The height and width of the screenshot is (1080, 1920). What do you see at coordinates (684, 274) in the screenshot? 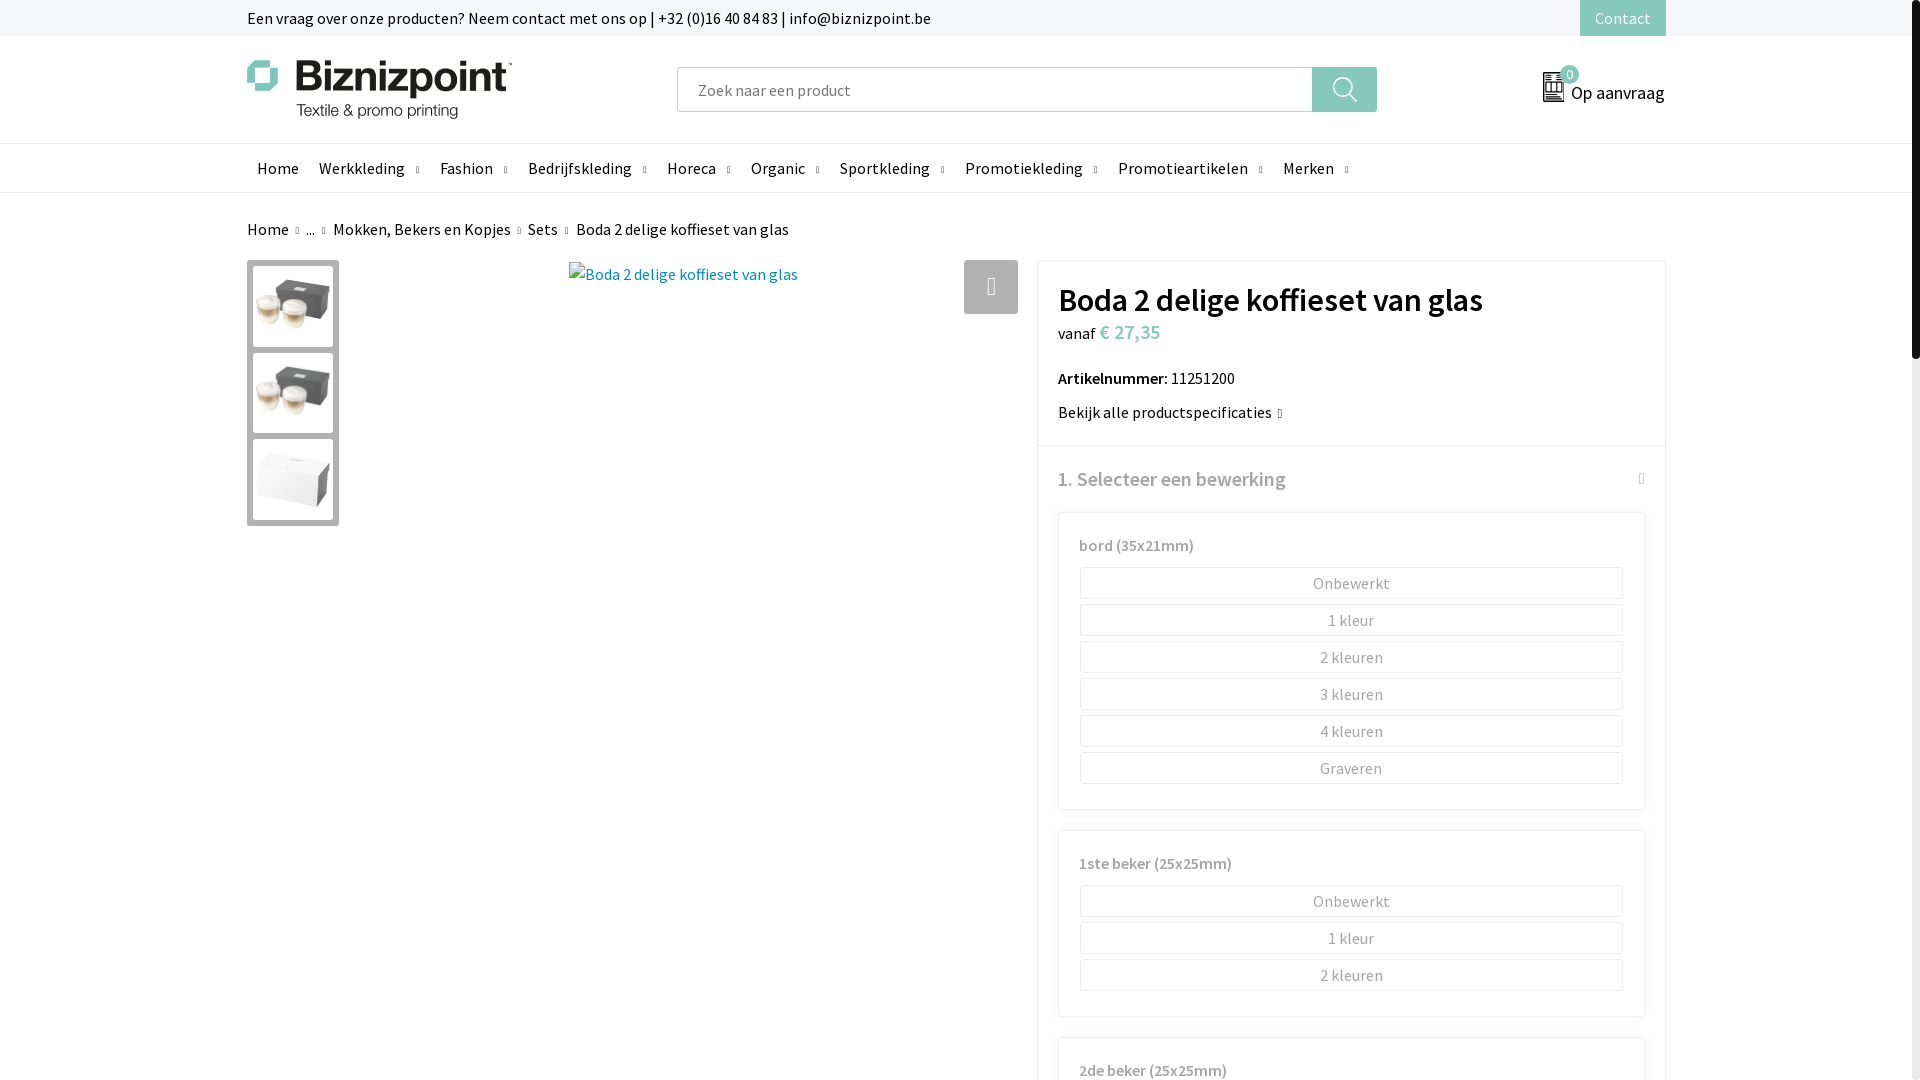
I see `Boda 2 delige koffieset van glas` at bounding box center [684, 274].